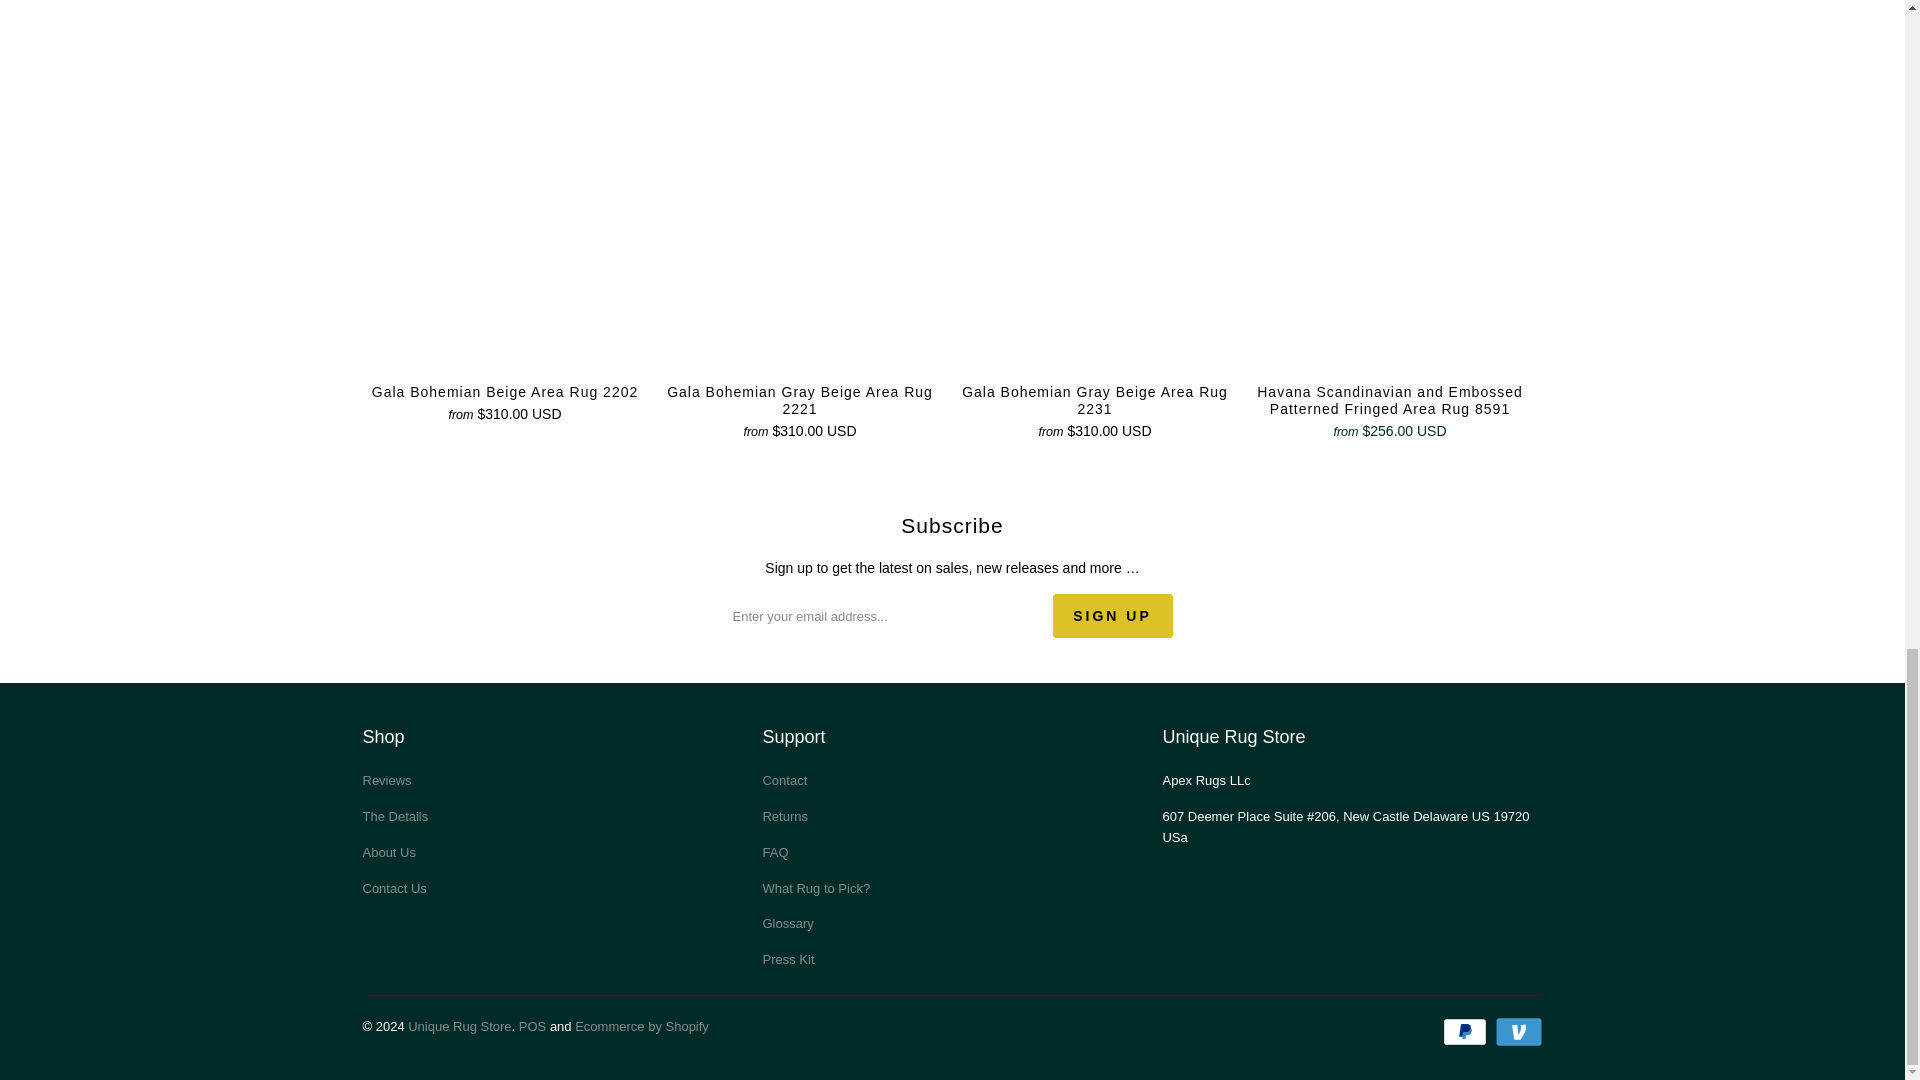 The image size is (1920, 1080). What do you see at coordinates (1517, 1032) in the screenshot?
I see `Venmo` at bounding box center [1517, 1032].